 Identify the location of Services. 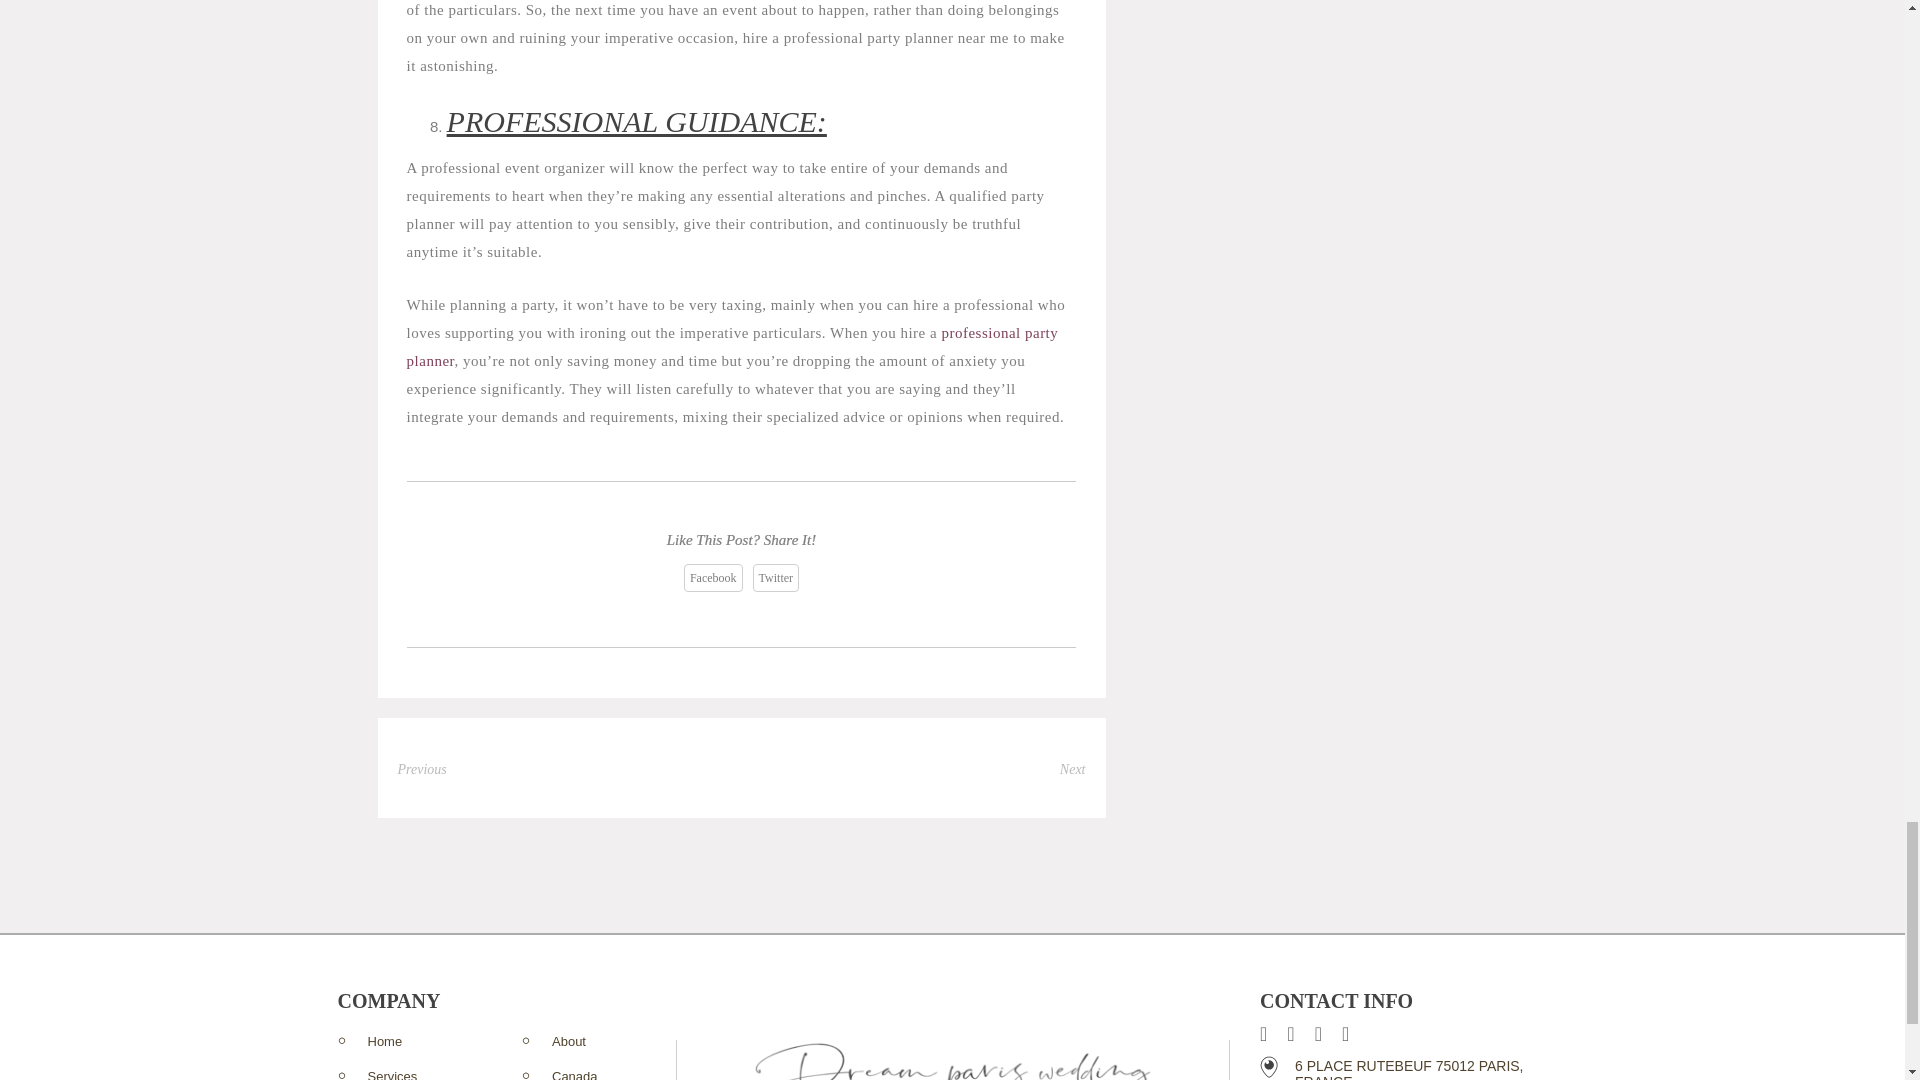
(393, 1074).